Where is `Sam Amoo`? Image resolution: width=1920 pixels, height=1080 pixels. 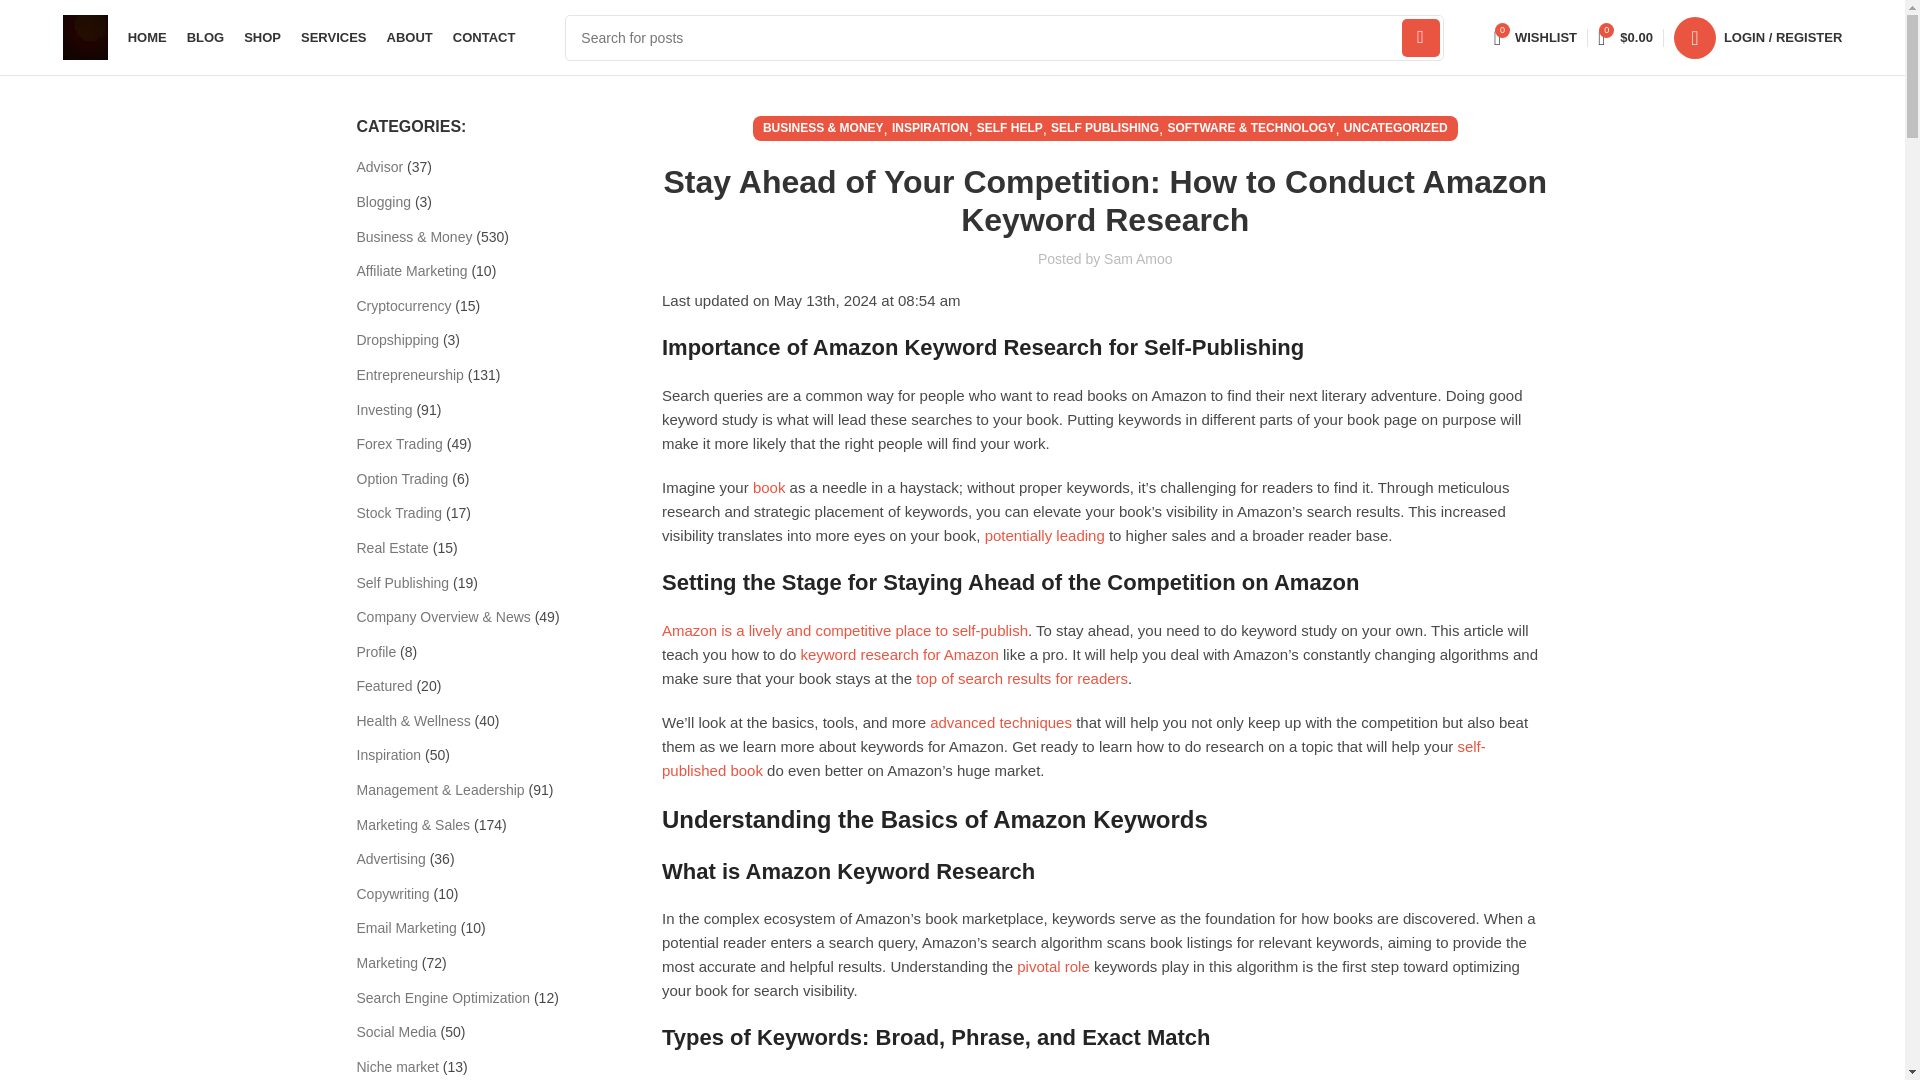 Sam Amoo is located at coordinates (1138, 258).